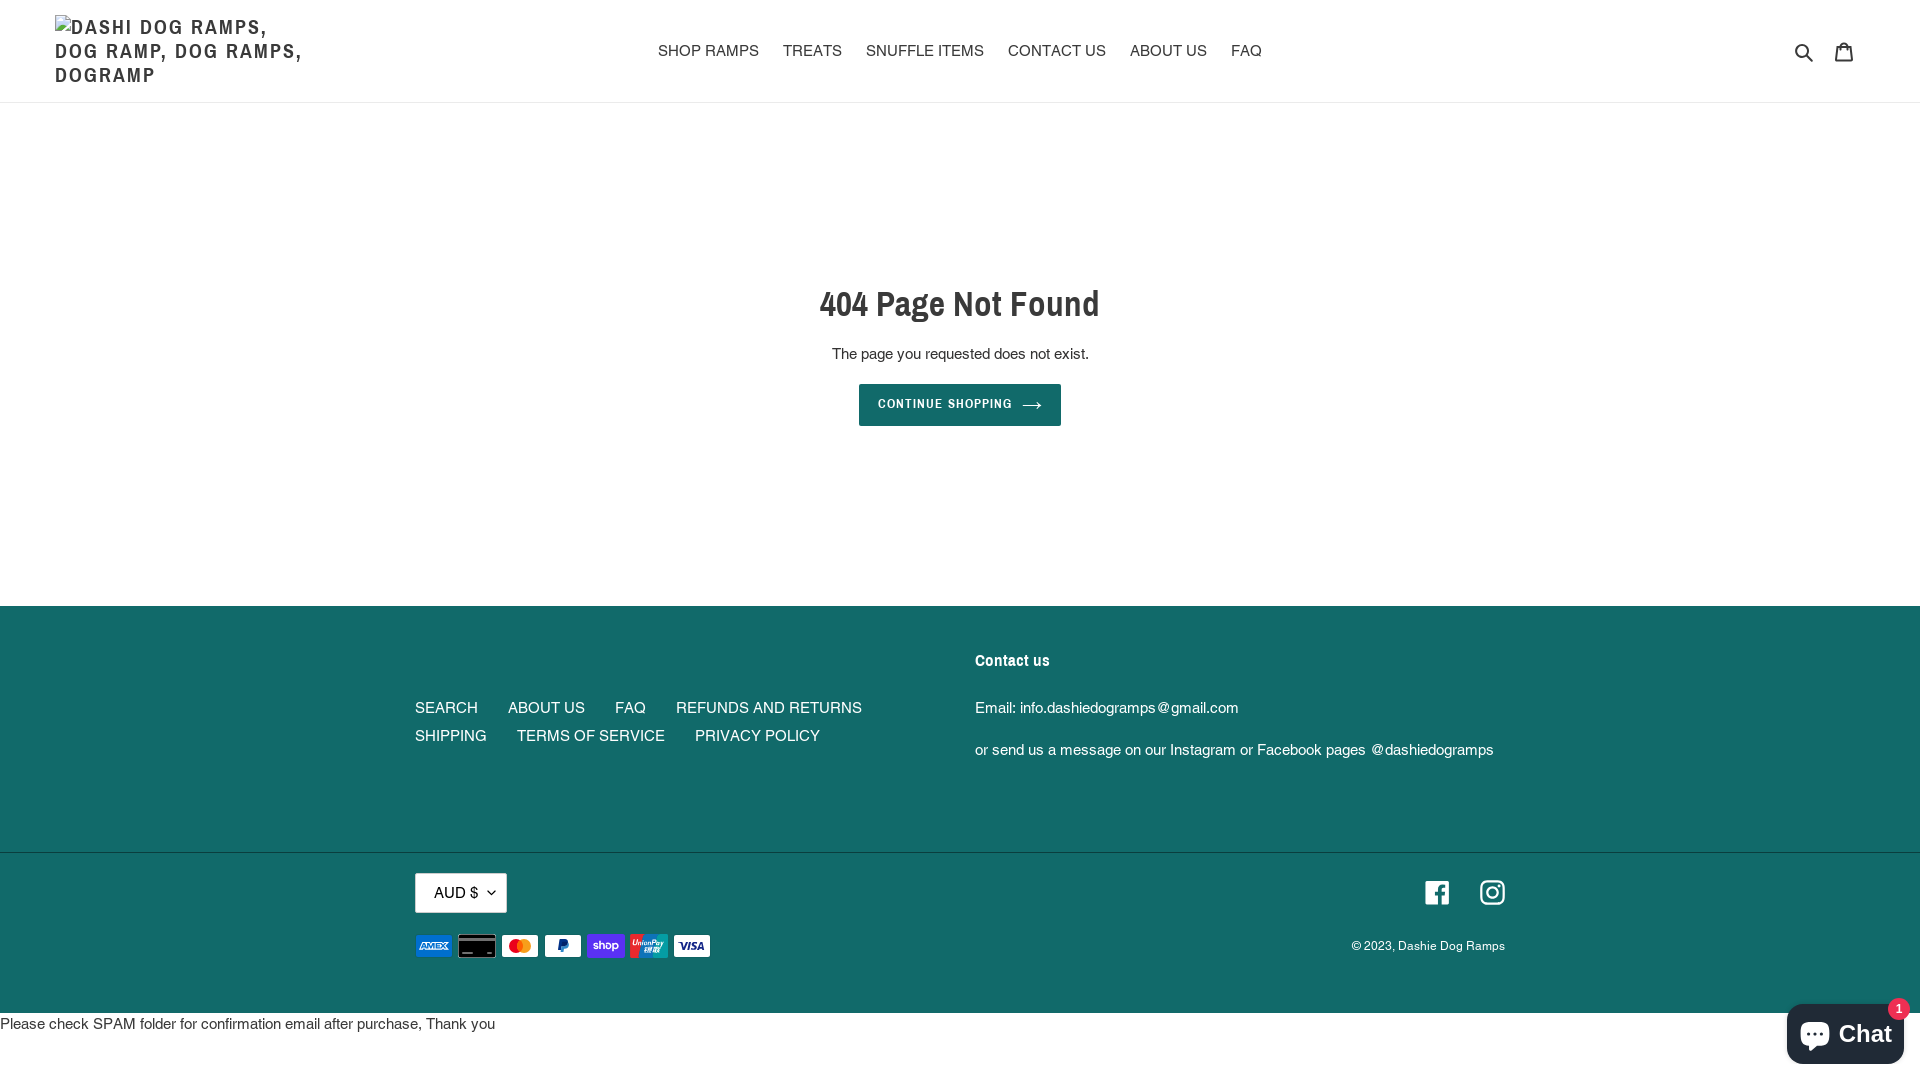 Image resolution: width=1920 pixels, height=1080 pixels. I want to click on REFUNDS AND RETURNS, so click(769, 708).